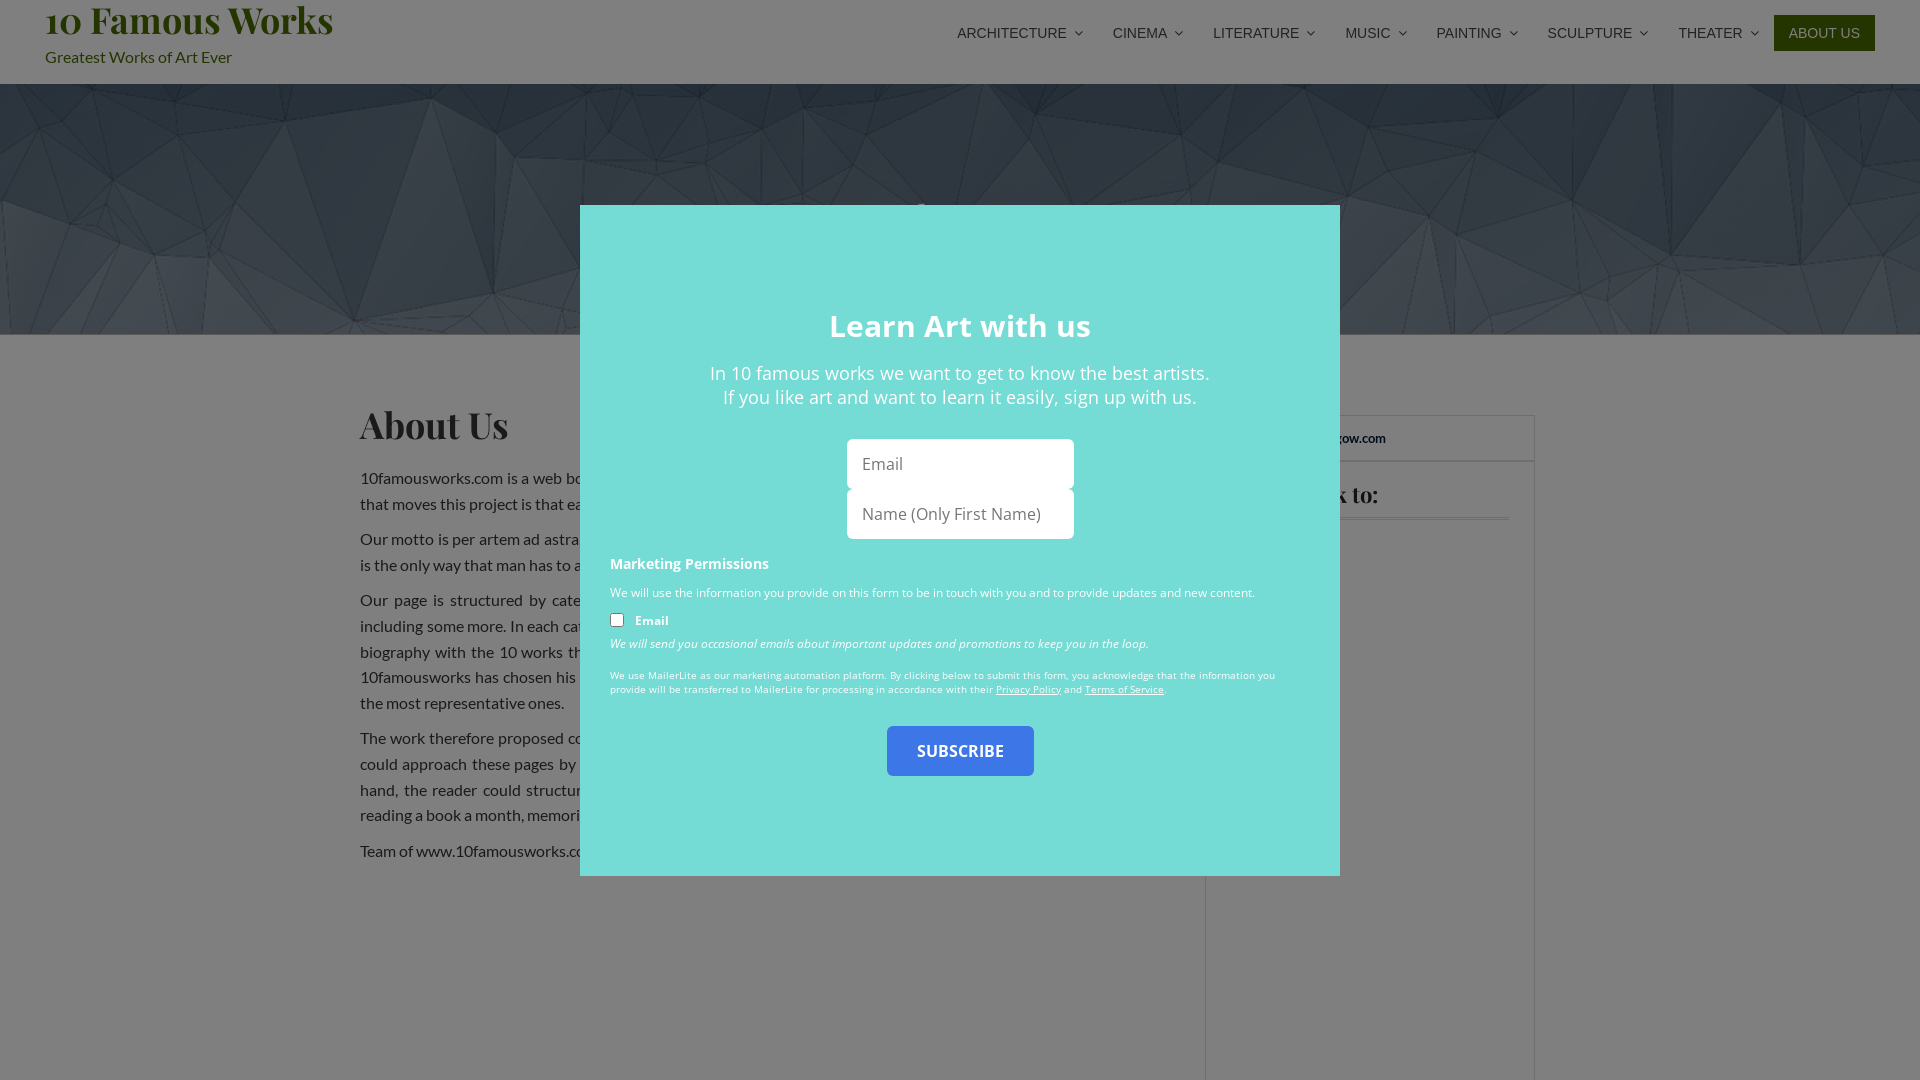 Image resolution: width=1920 pixels, height=1080 pixels. I want to click on Advertisement, so click(755, 972).